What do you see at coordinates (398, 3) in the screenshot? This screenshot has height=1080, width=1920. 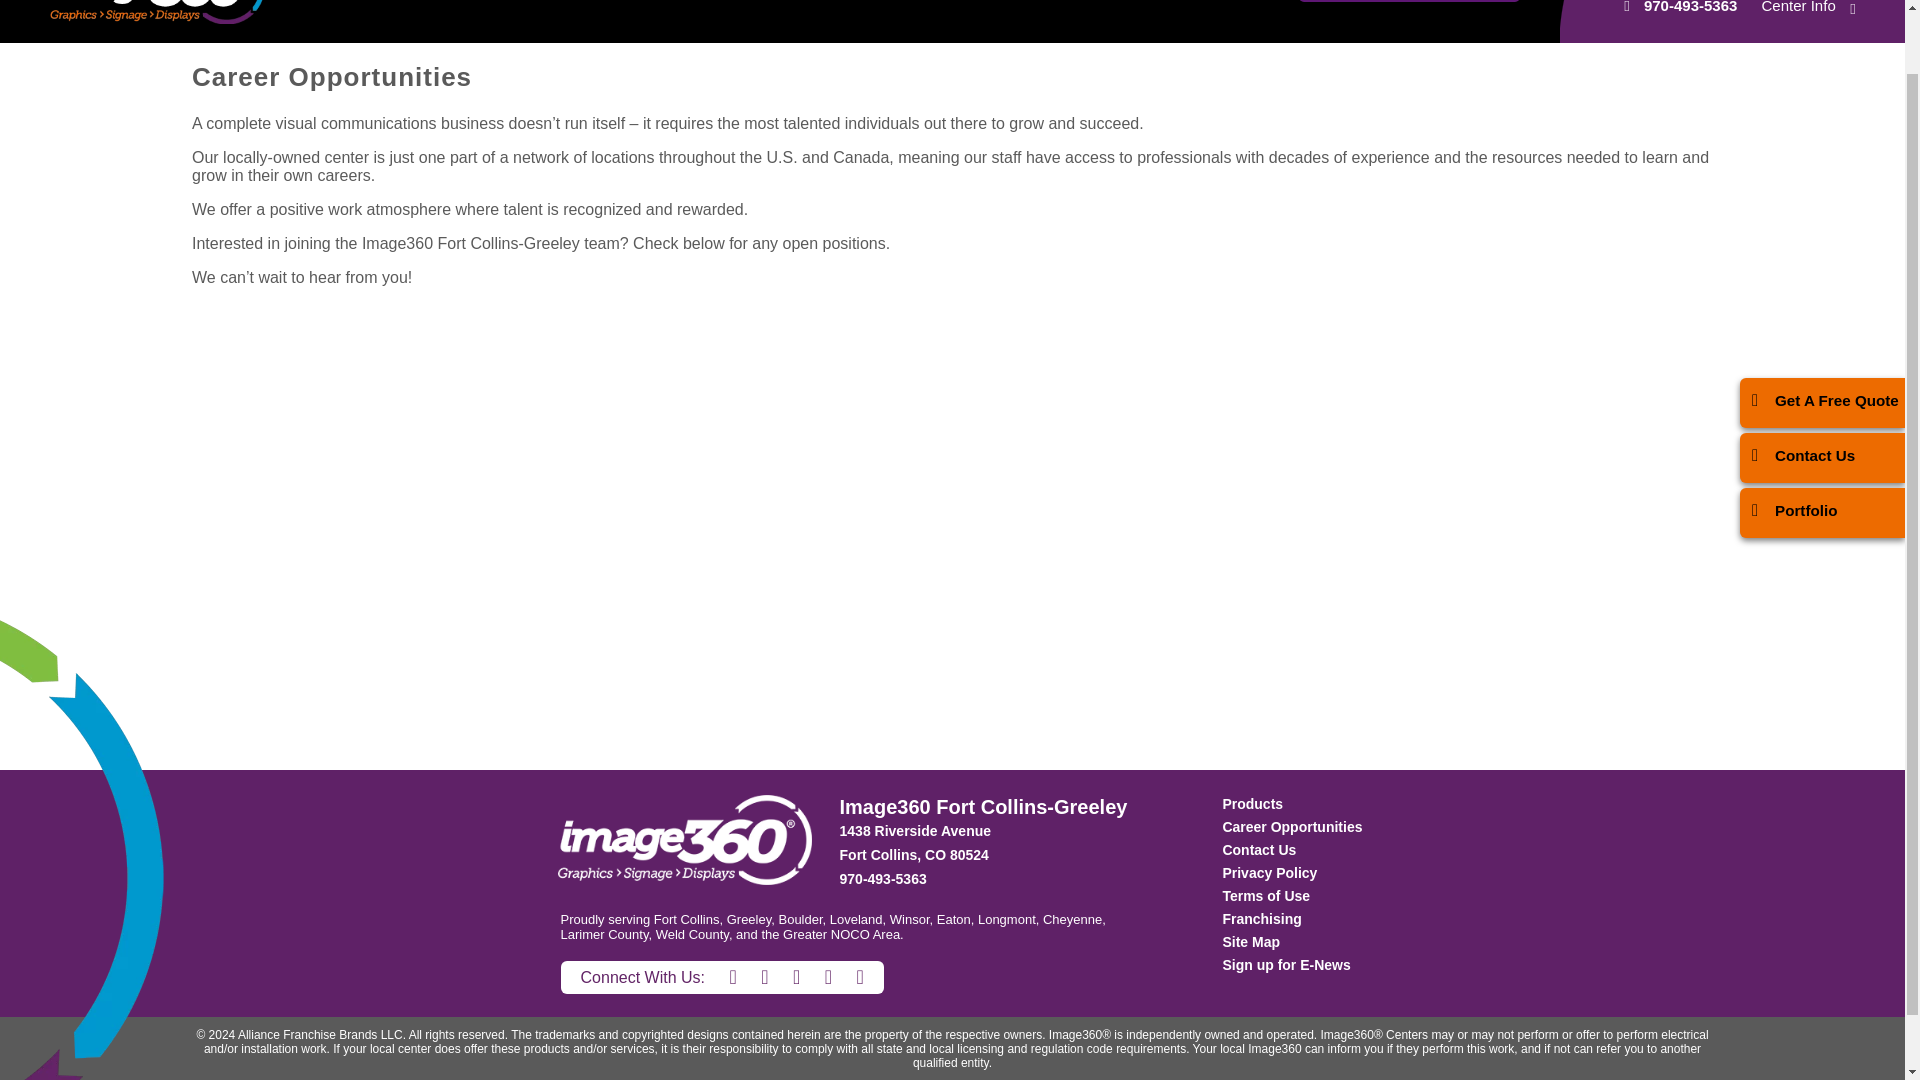 I see `Sign Products` at bounding box center [398, 3].